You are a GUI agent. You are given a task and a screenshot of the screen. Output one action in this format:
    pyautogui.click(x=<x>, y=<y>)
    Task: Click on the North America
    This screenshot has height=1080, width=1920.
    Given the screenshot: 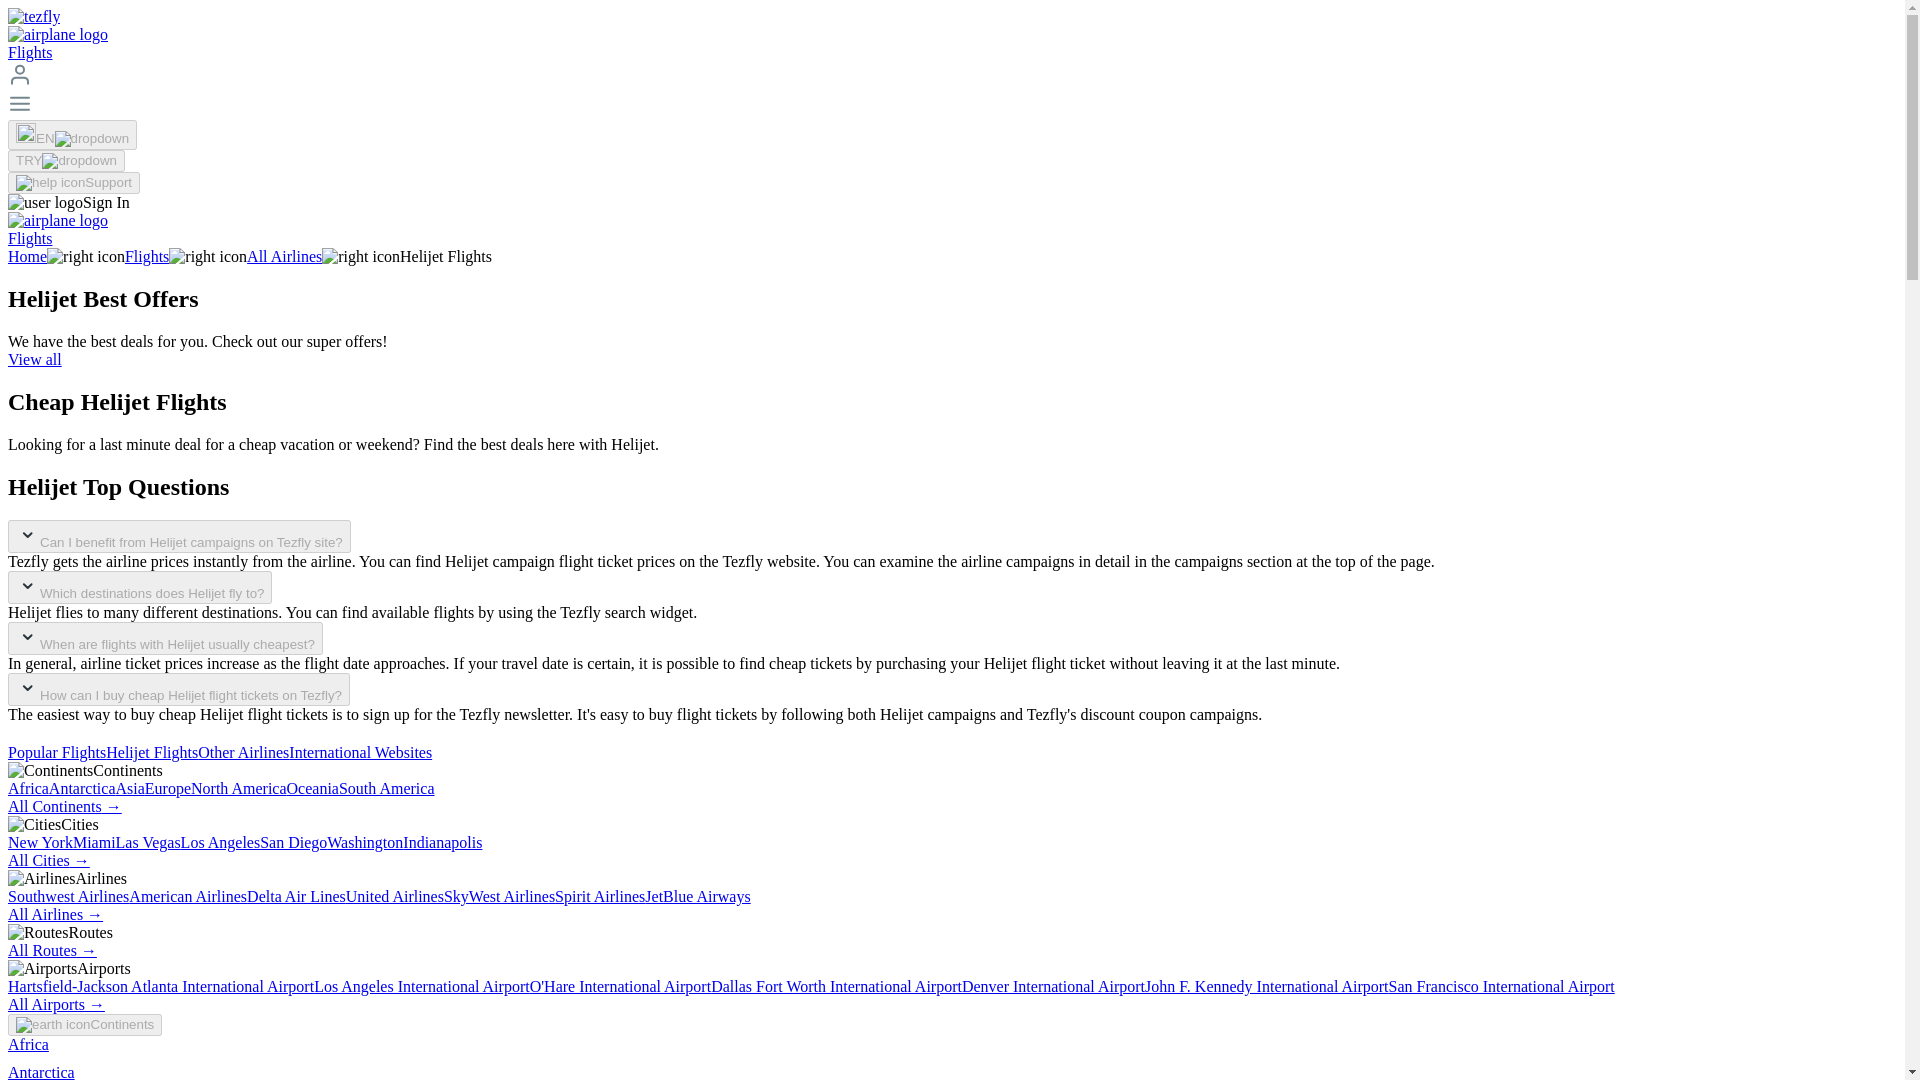 What is the action you would take?
    pyautogui.click(x=238, y=788)
    